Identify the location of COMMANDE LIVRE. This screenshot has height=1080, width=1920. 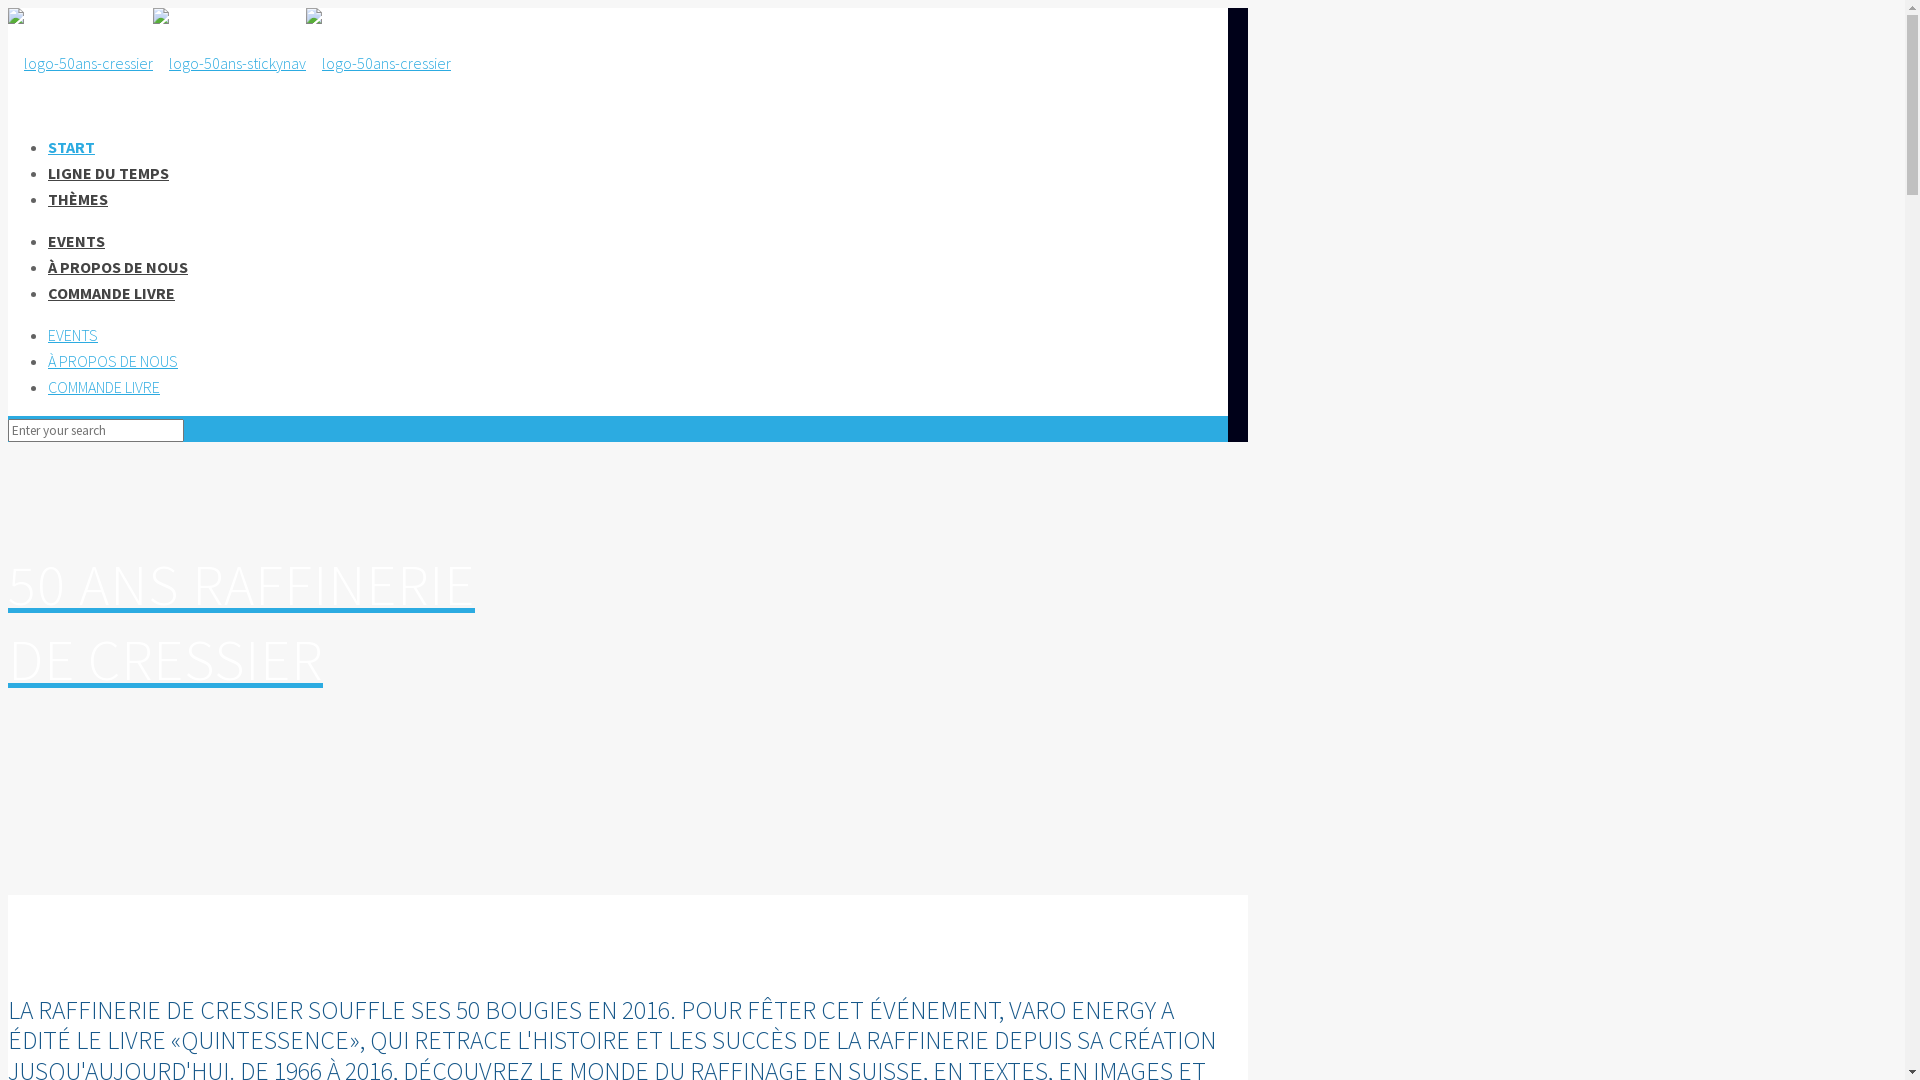
(112, 293).